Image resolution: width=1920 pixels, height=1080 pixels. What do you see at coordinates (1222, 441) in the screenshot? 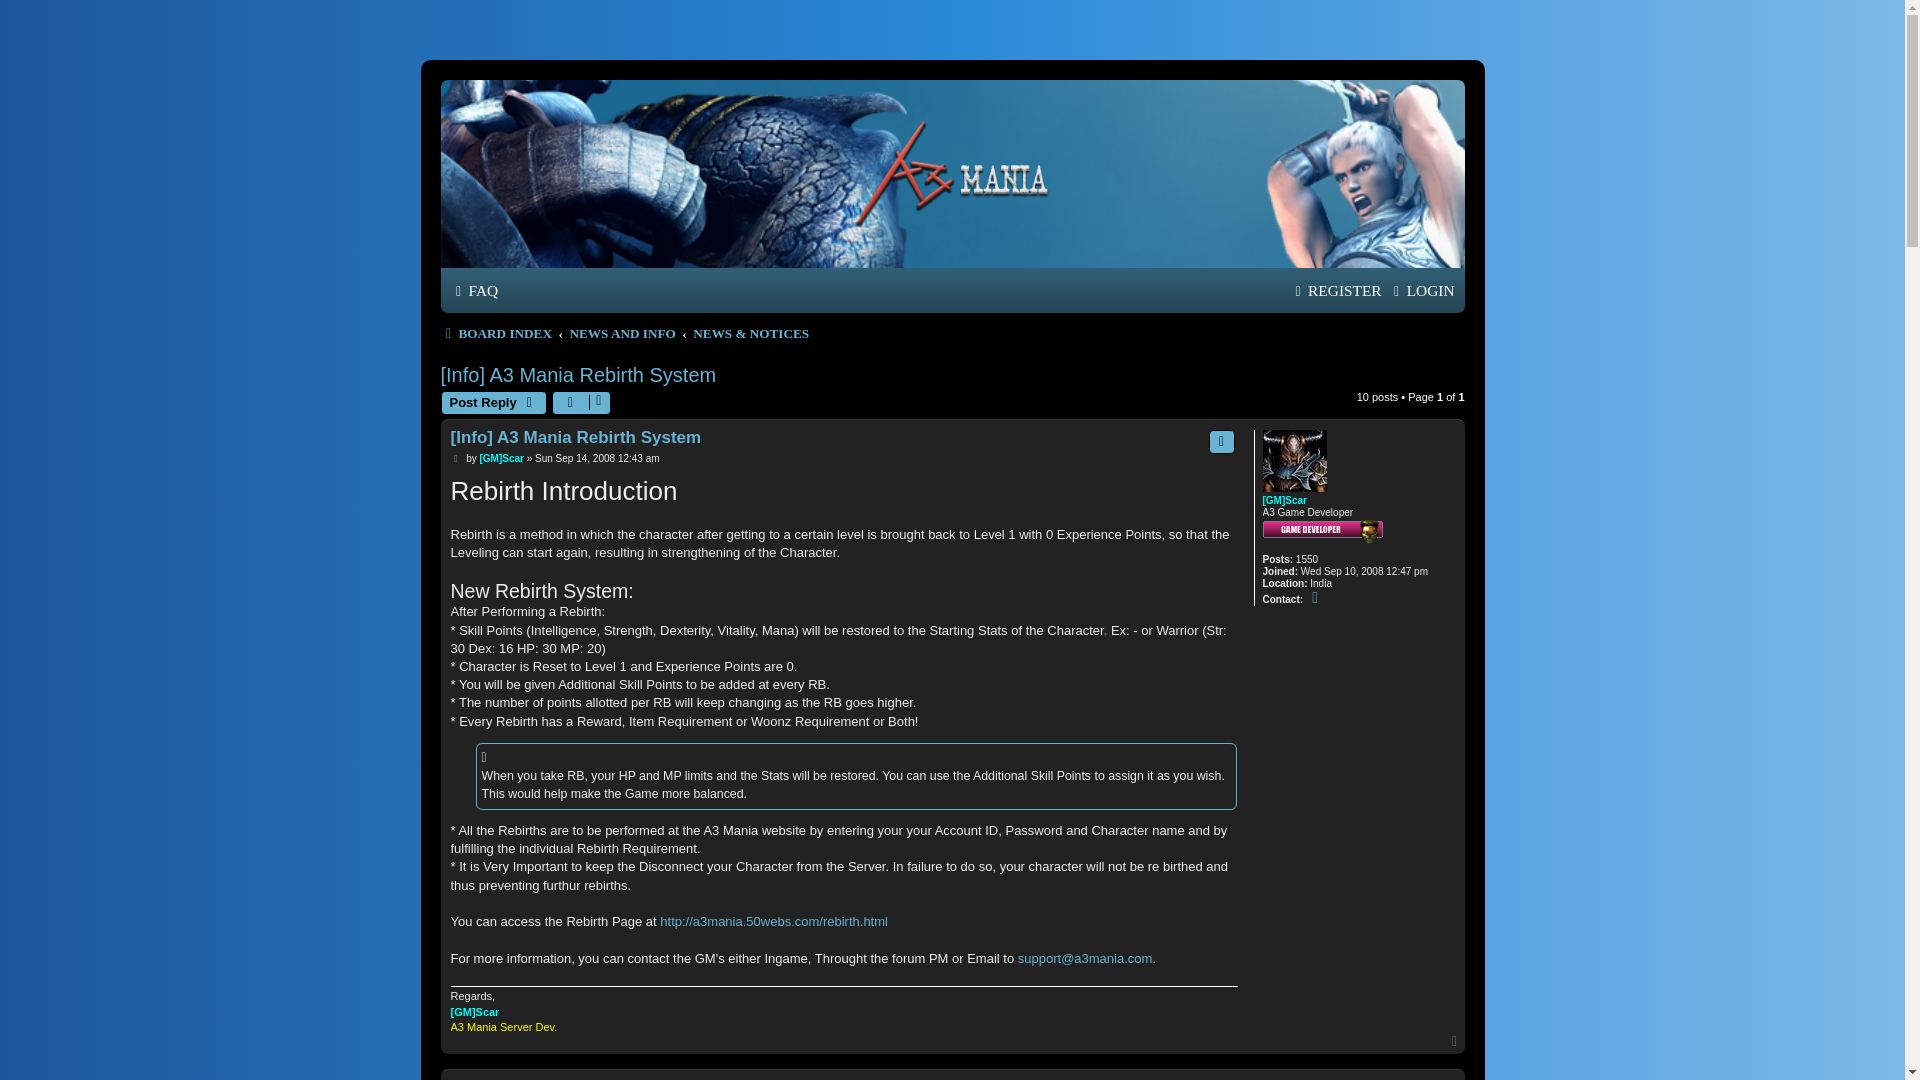
I see `Quote` at bounding box center [1222, 441].